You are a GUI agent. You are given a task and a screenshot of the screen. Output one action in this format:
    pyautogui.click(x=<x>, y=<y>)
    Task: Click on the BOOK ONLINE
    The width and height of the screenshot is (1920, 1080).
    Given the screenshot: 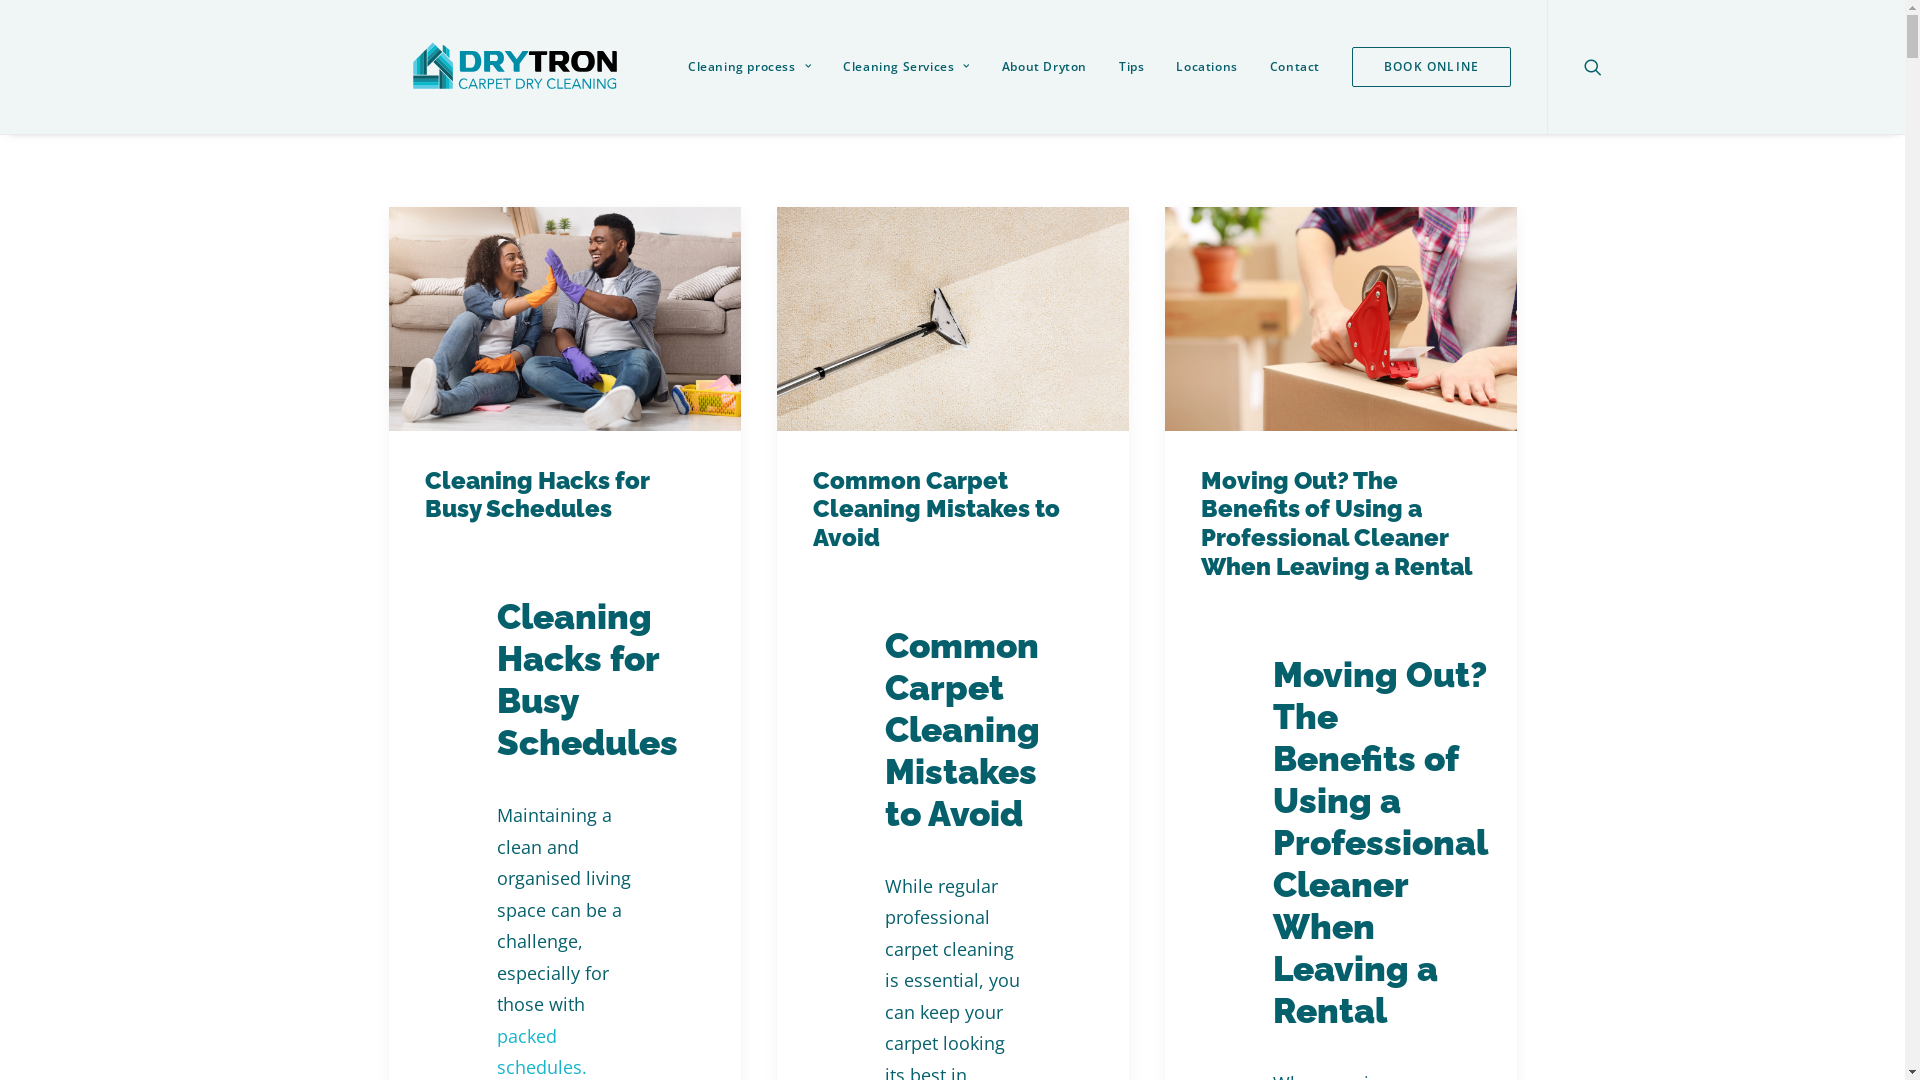 What is the action you would take?
    pyautogui.click(x=1424, y=67)
    